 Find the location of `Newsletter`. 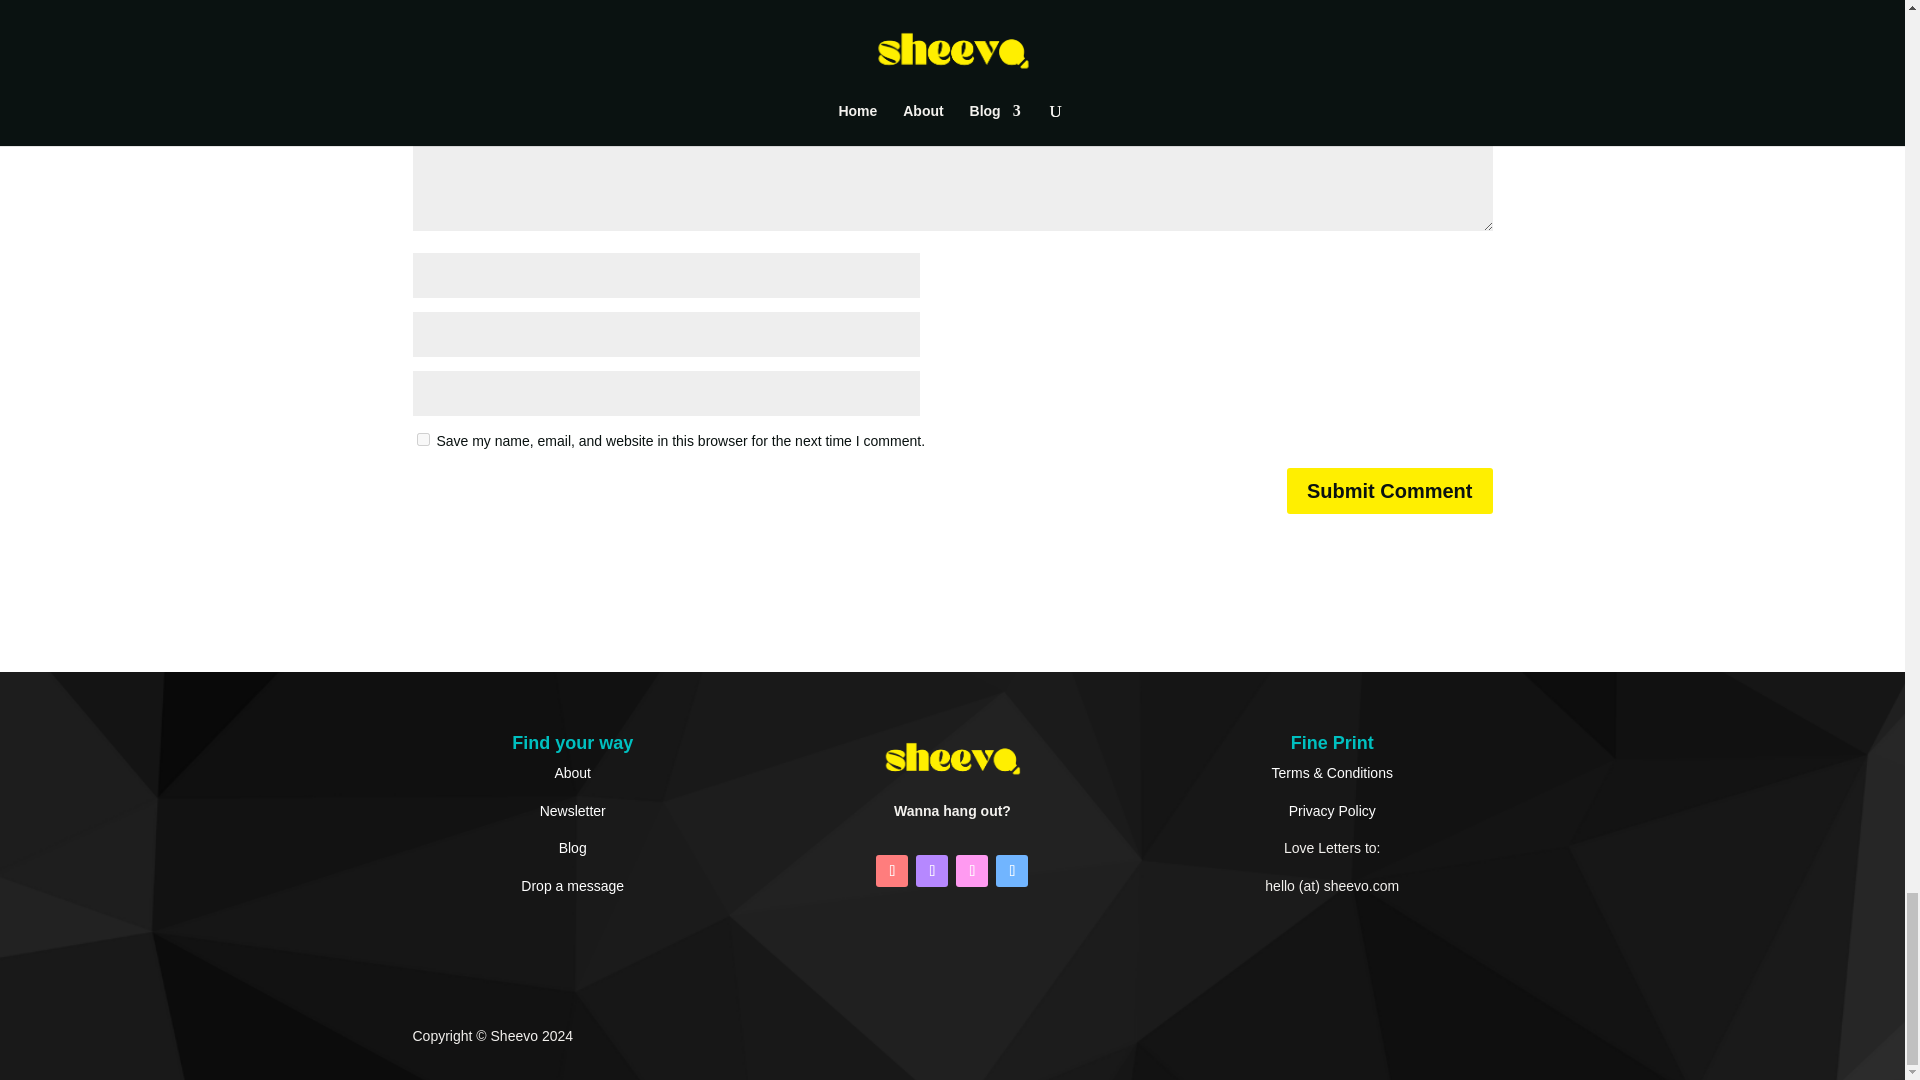

Newsletter is located at coordinates (572, 810).